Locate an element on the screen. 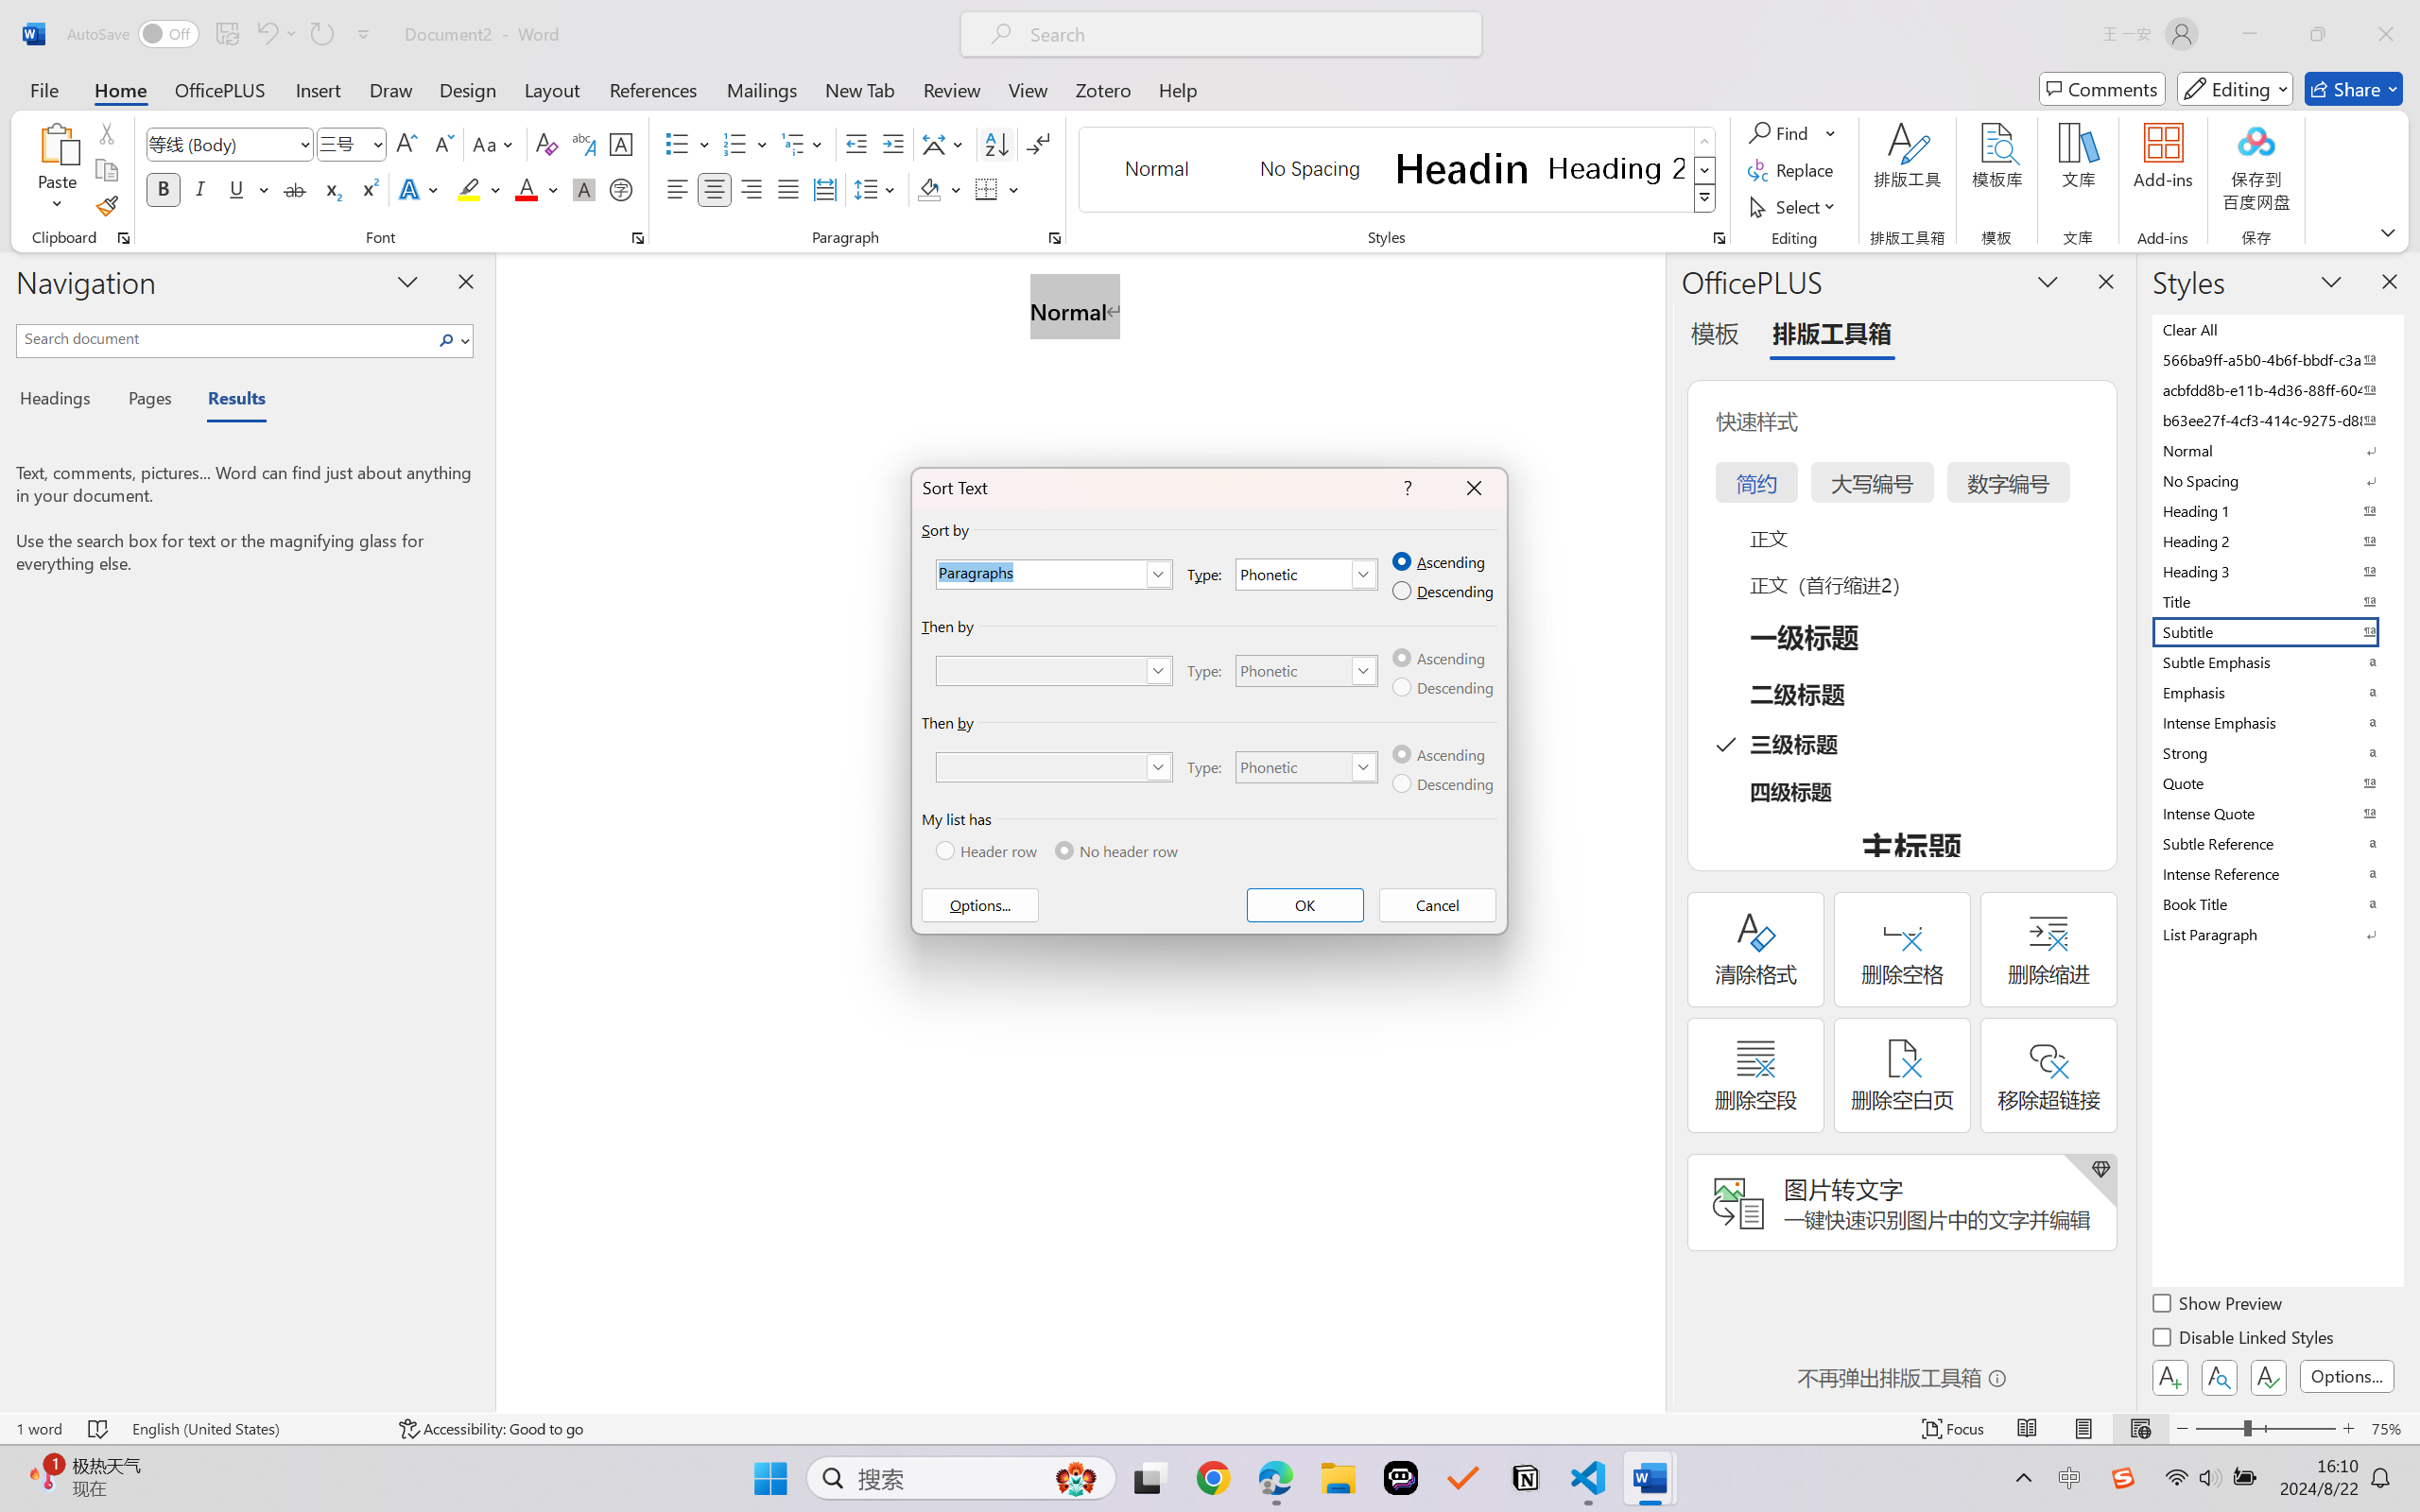 This screenshot has height=1512, width=2420. Italic is located at coordinates (200, 189).